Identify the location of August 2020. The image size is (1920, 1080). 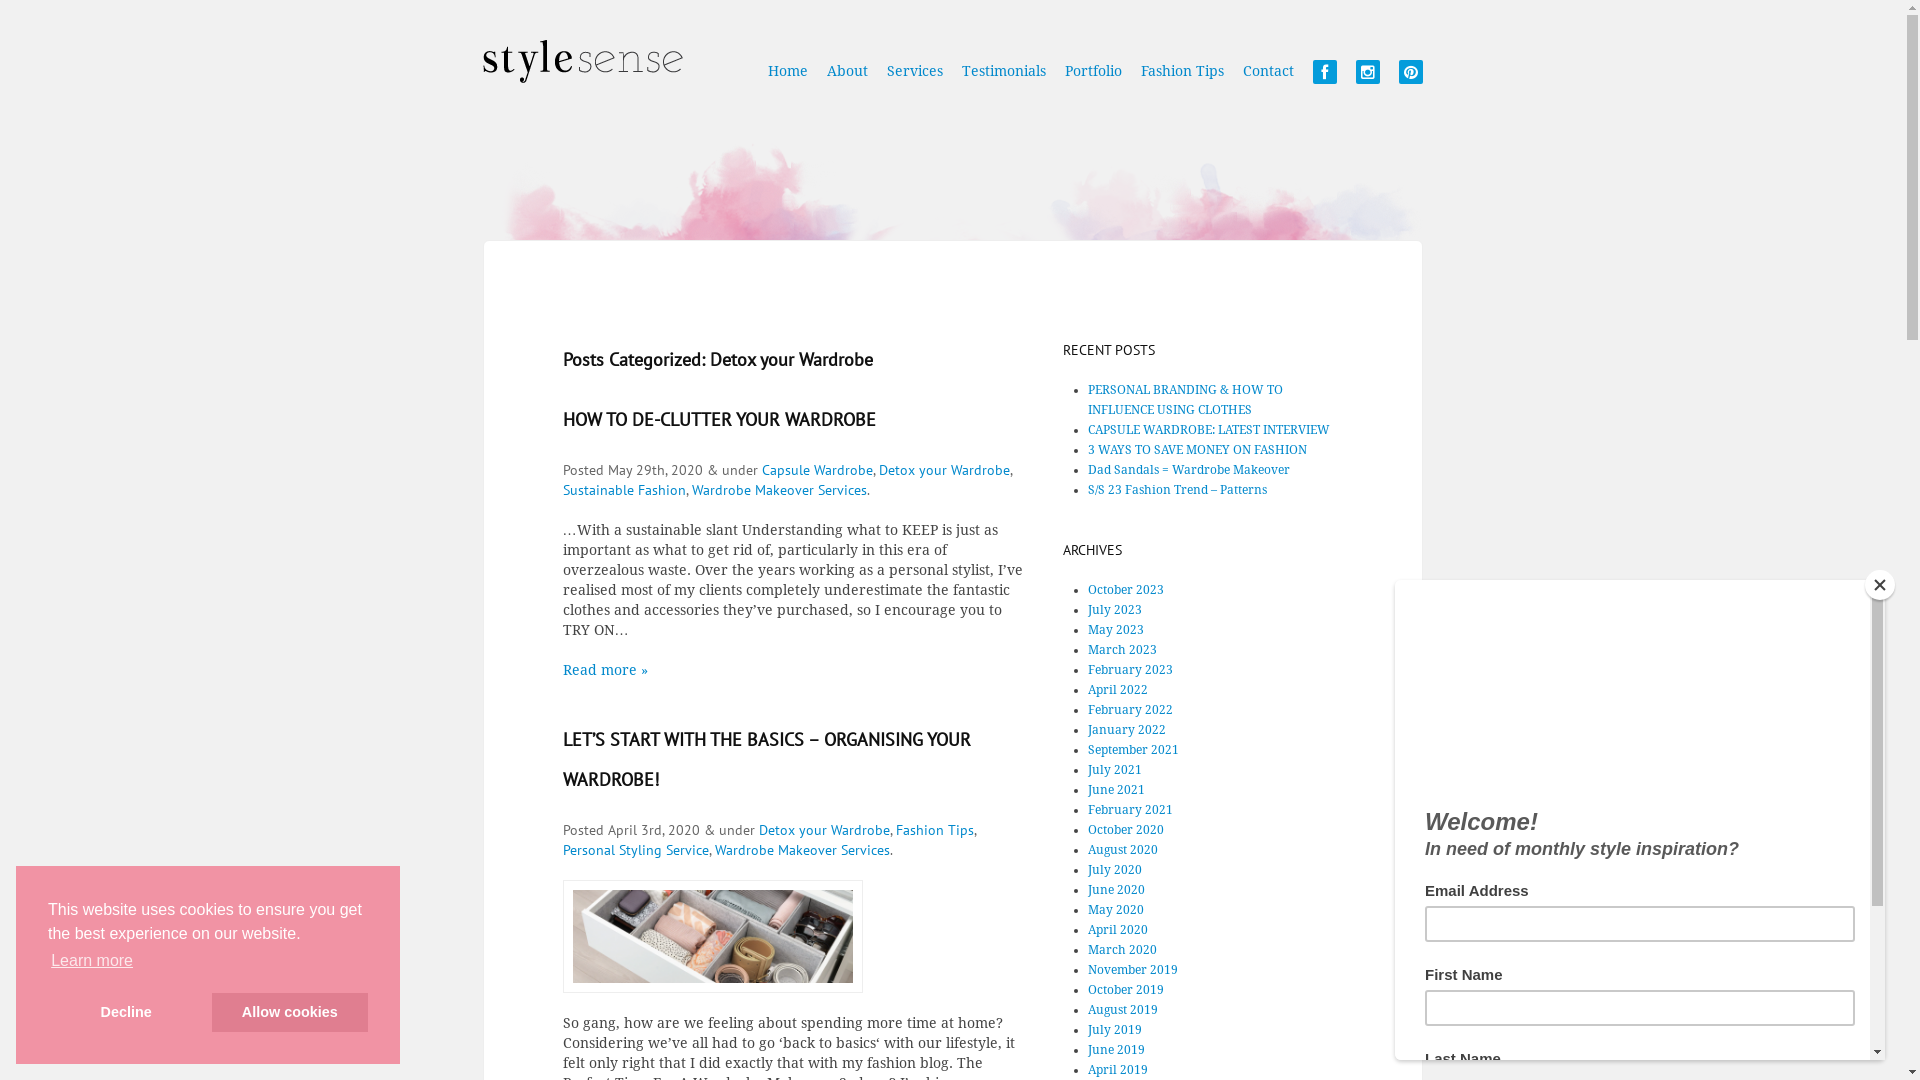
(1123, 850).